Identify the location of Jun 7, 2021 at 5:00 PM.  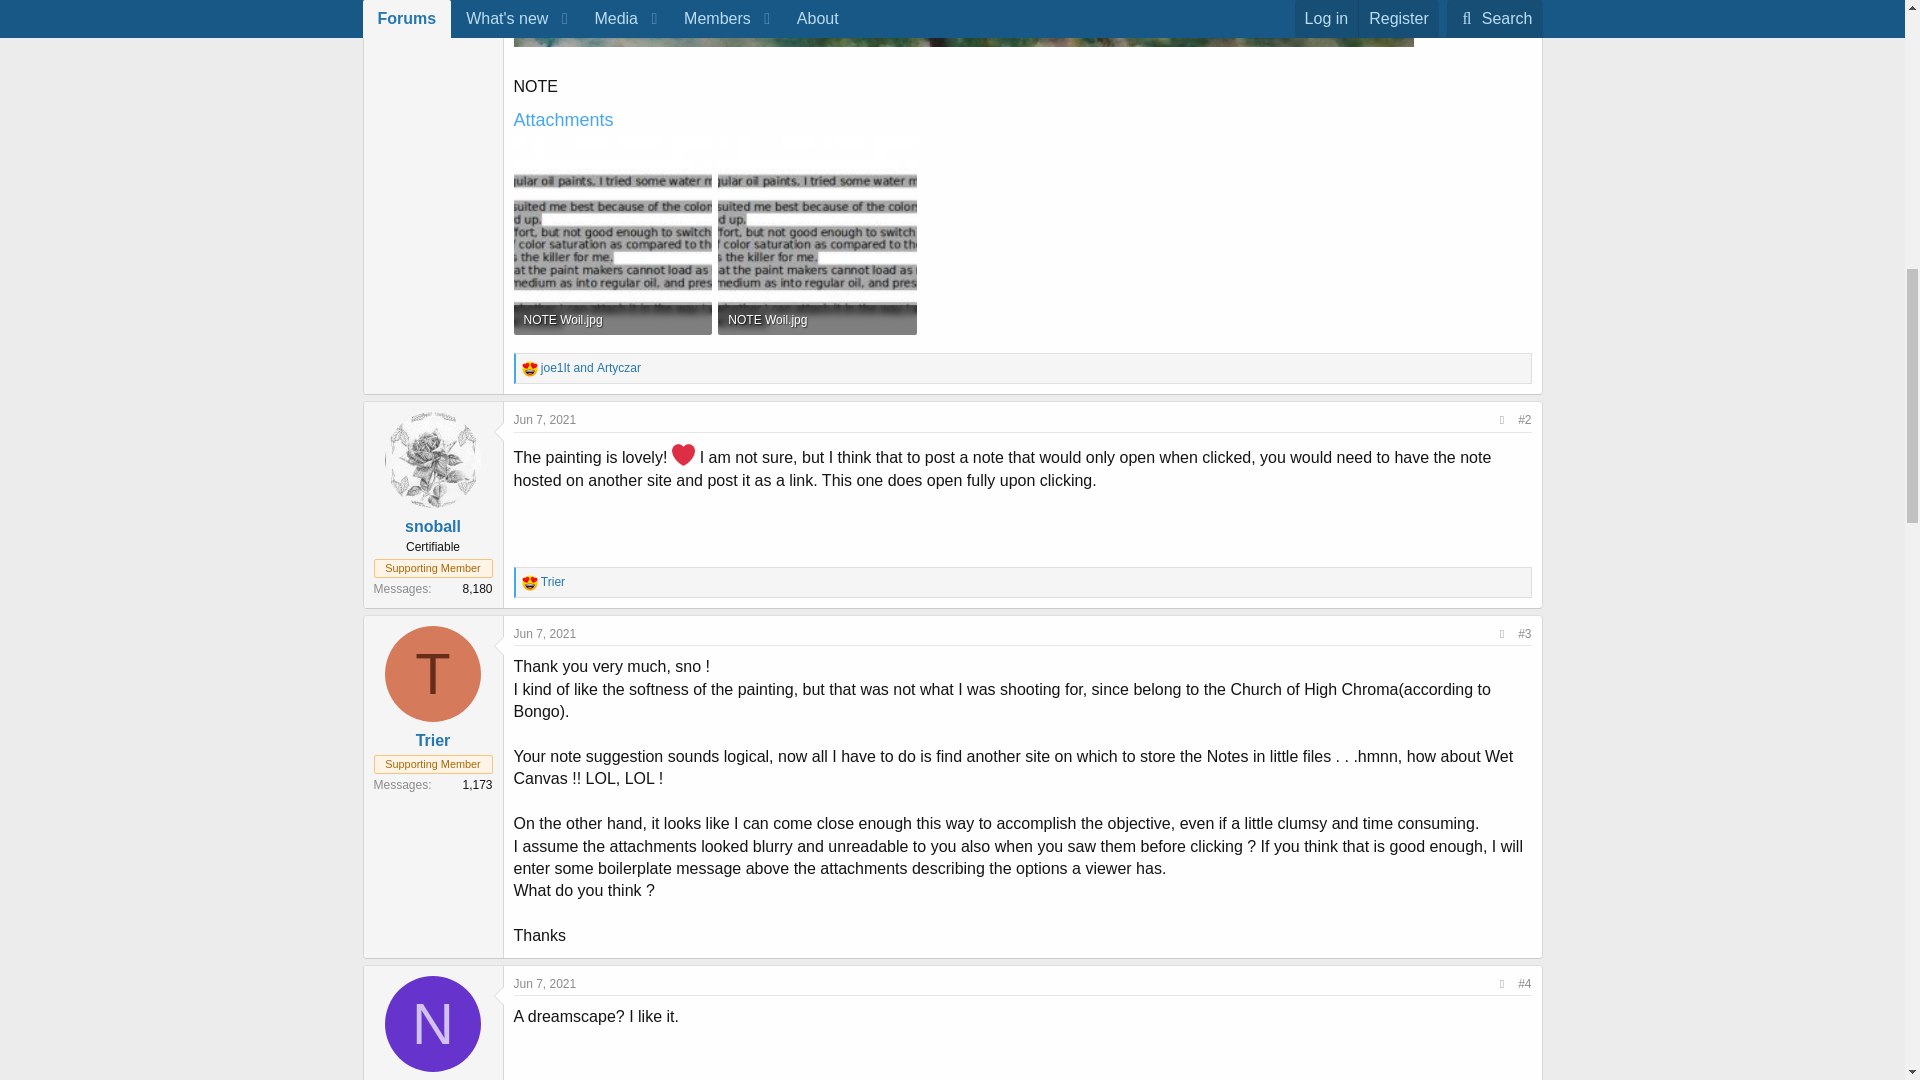
(546, 983).